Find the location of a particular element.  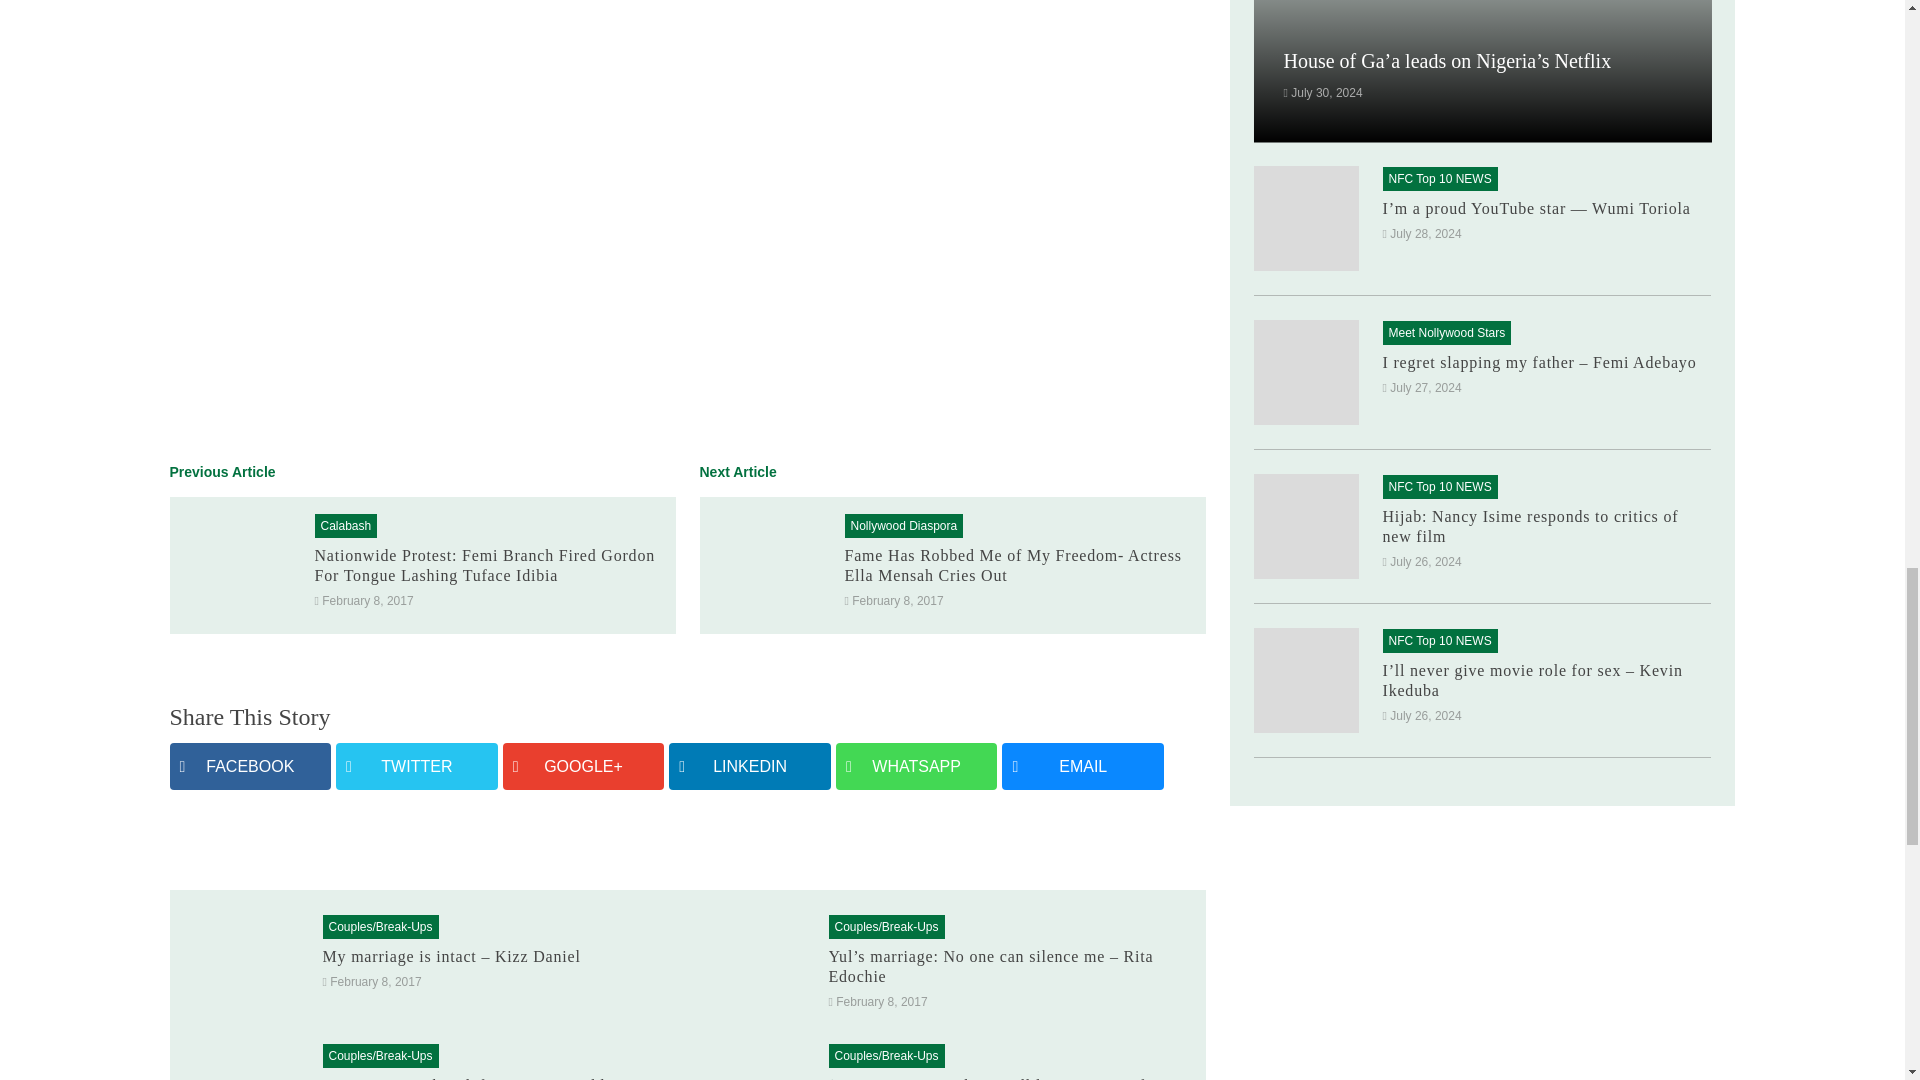

twitter is located at coordinates (416, 766).